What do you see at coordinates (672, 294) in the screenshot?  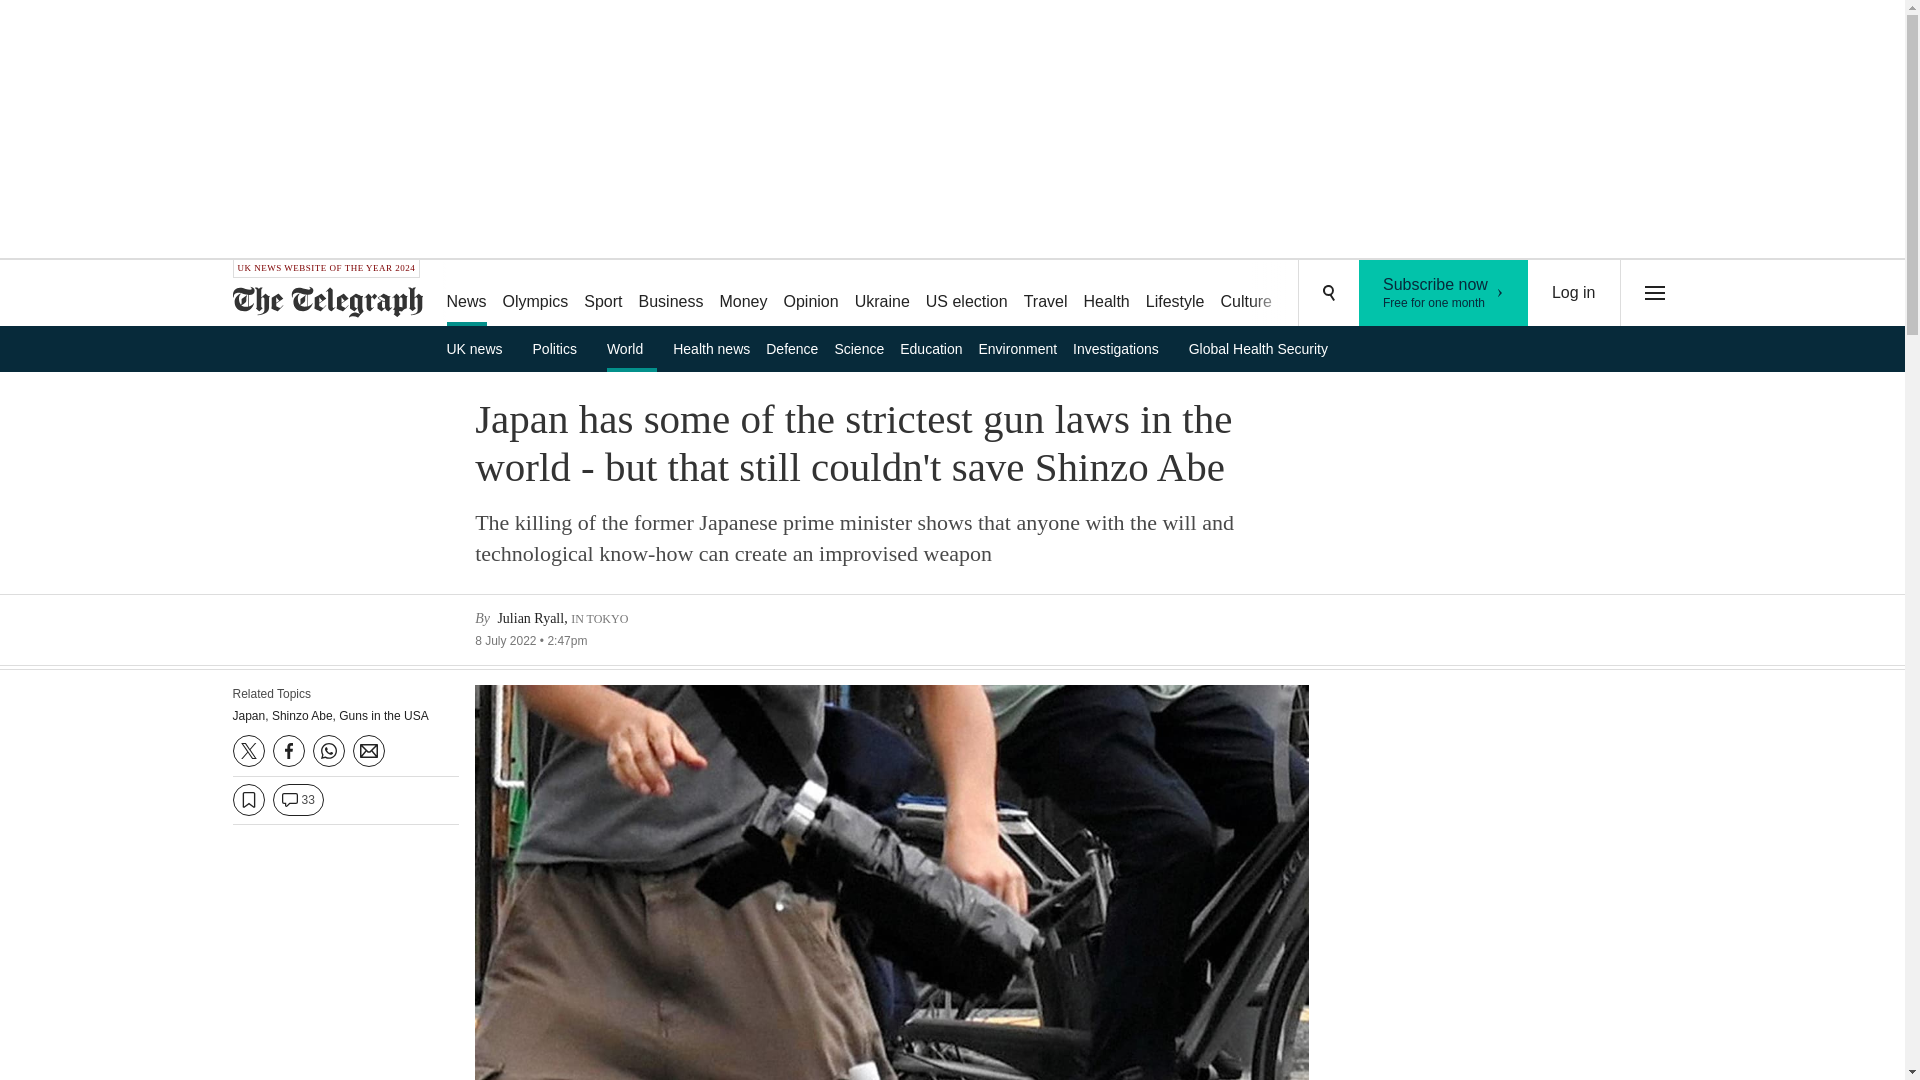 I see `Business` at bounding box center [672, 294].